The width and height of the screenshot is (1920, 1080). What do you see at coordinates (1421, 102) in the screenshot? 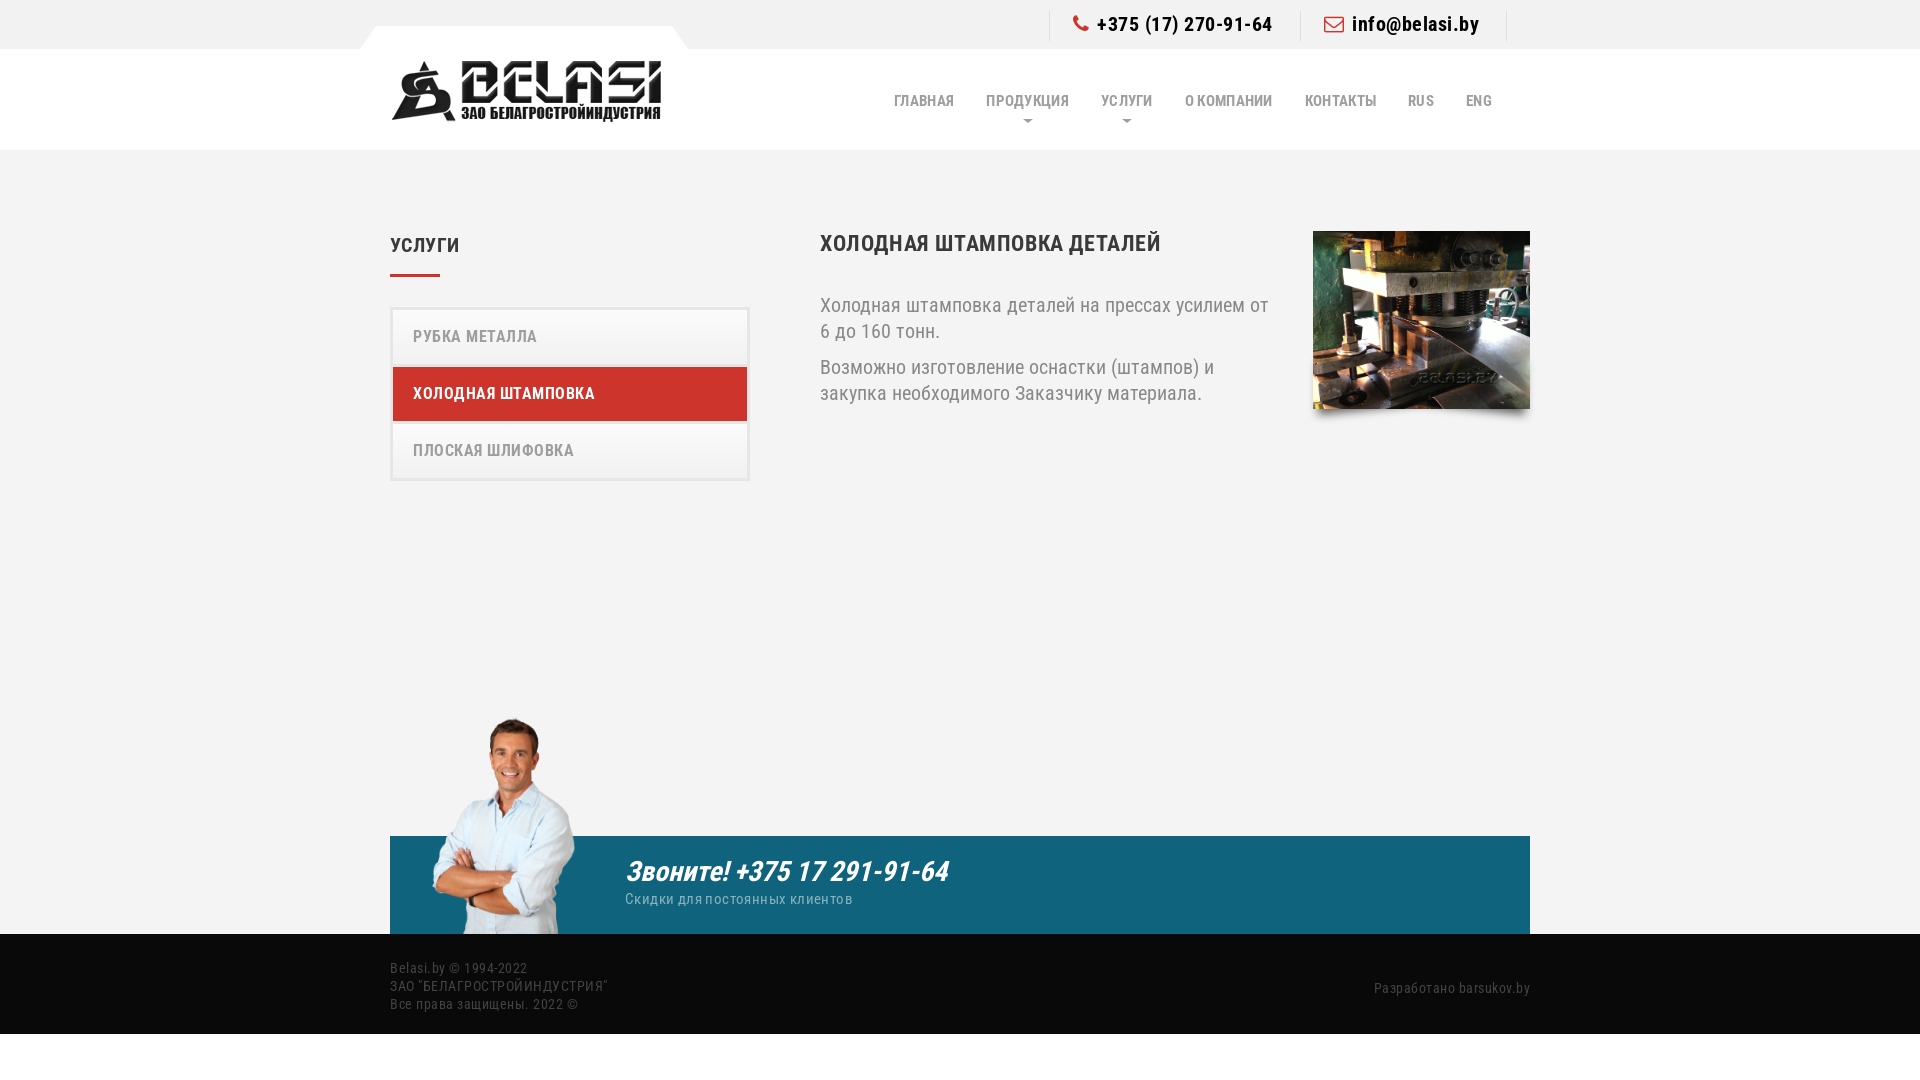
I see `RUS` at bounding box center [1421, 102].